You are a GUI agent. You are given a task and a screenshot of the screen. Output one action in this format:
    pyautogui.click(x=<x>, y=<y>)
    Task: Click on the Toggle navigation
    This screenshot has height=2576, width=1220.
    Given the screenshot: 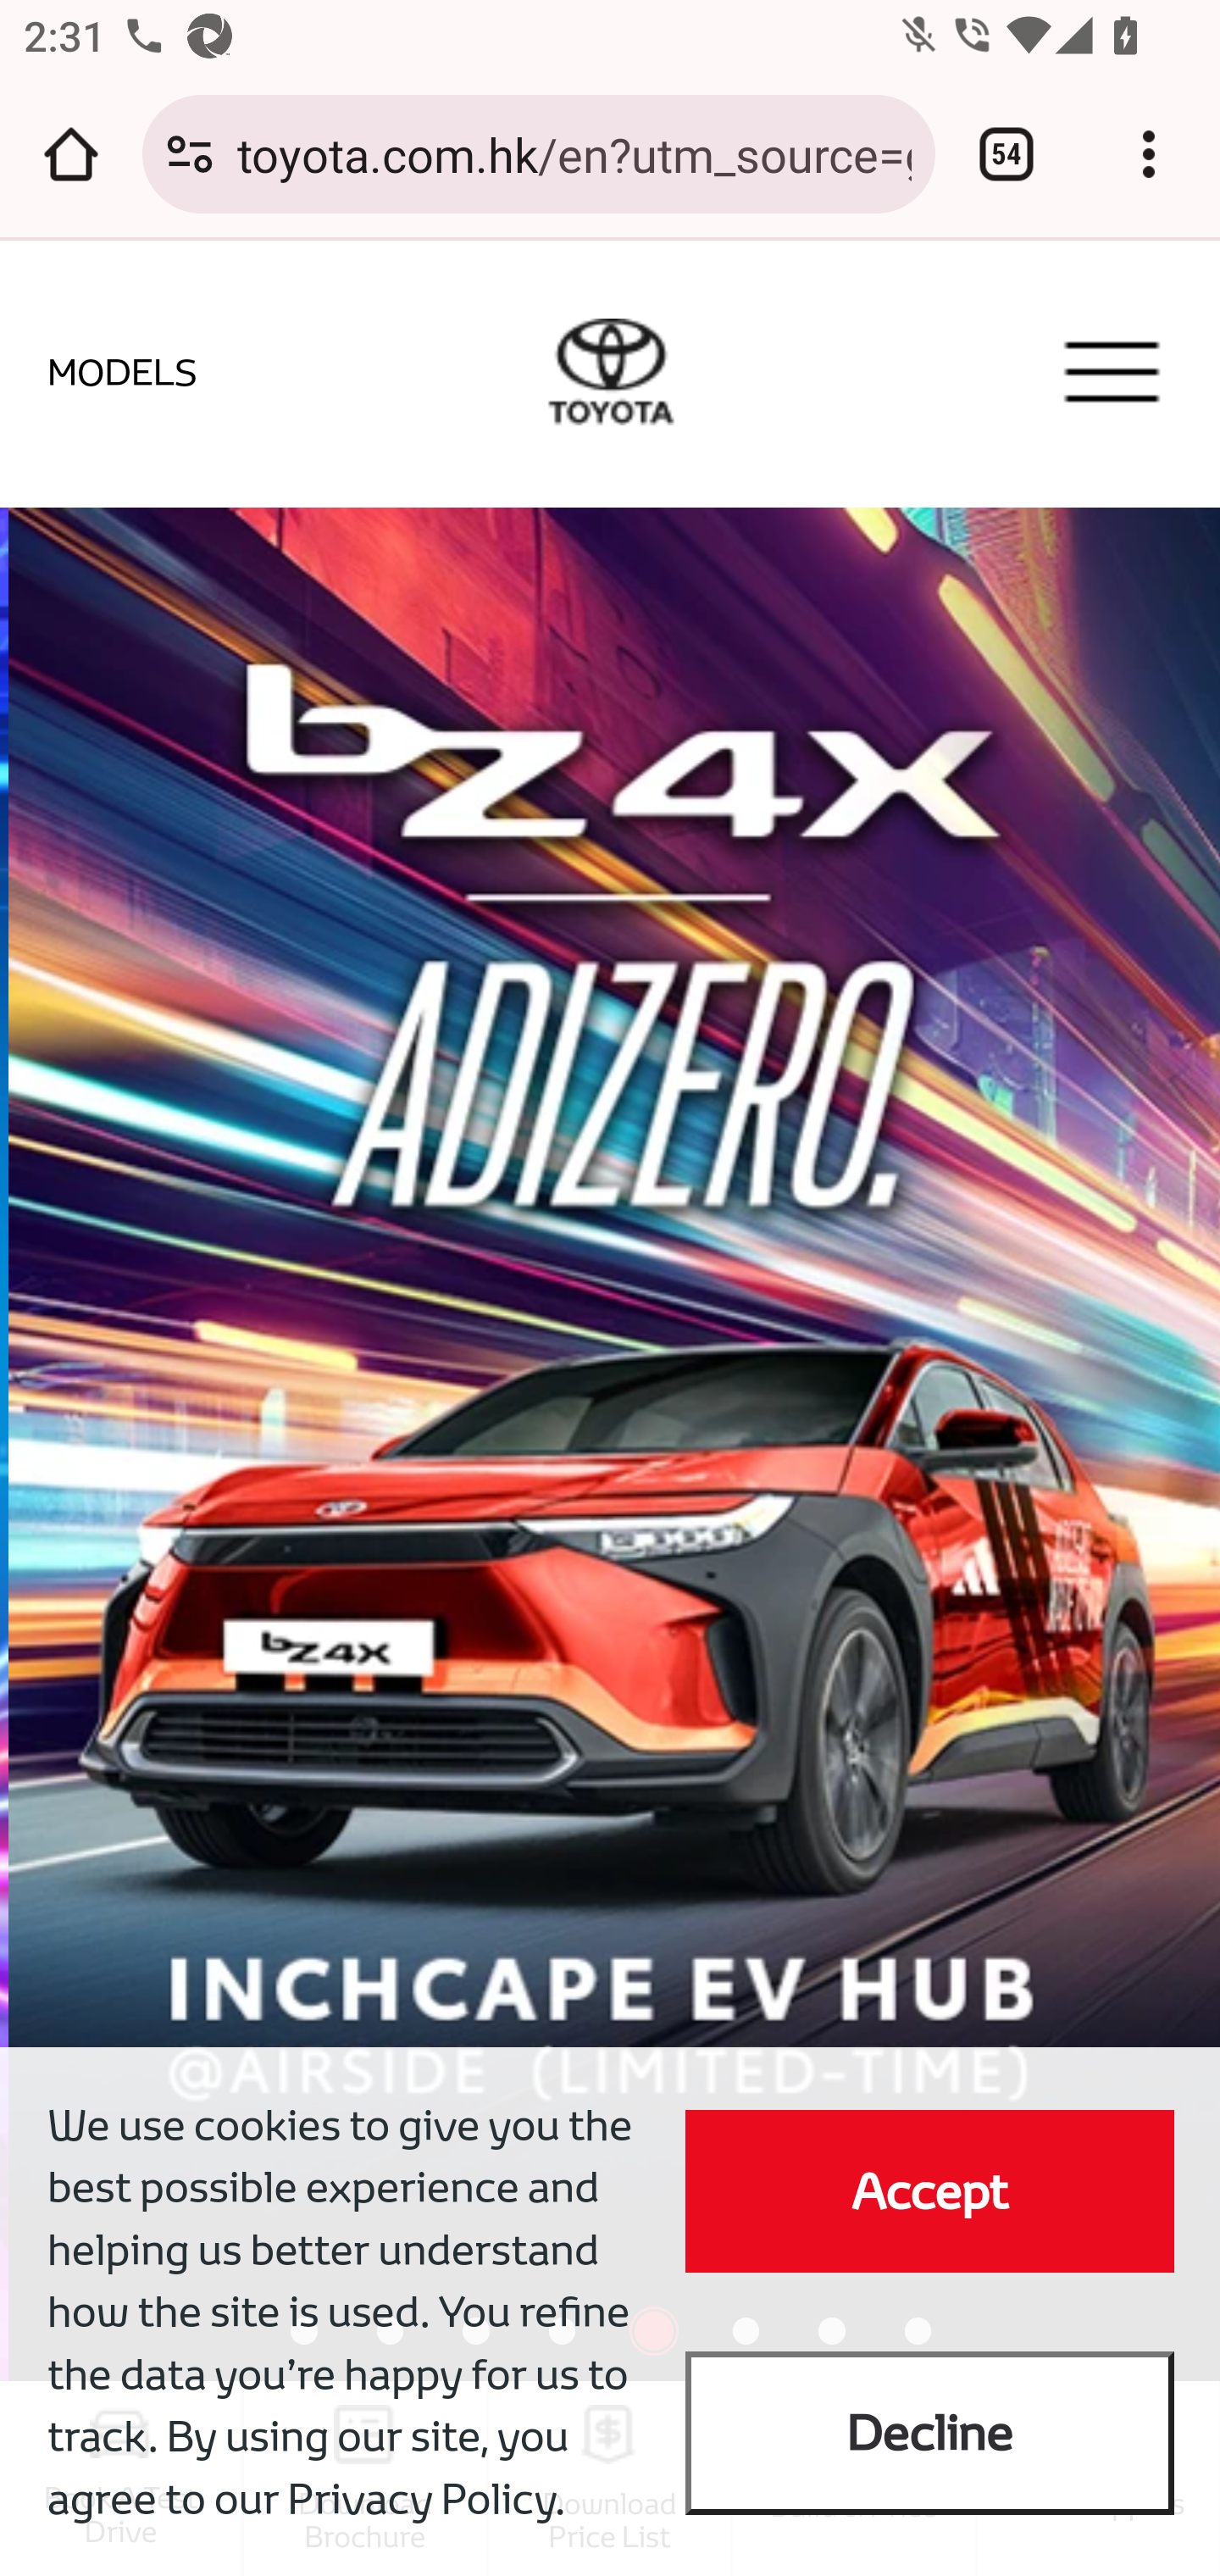 What is the action you would take?
    pyautogui.click(x=1112, y=371)
    